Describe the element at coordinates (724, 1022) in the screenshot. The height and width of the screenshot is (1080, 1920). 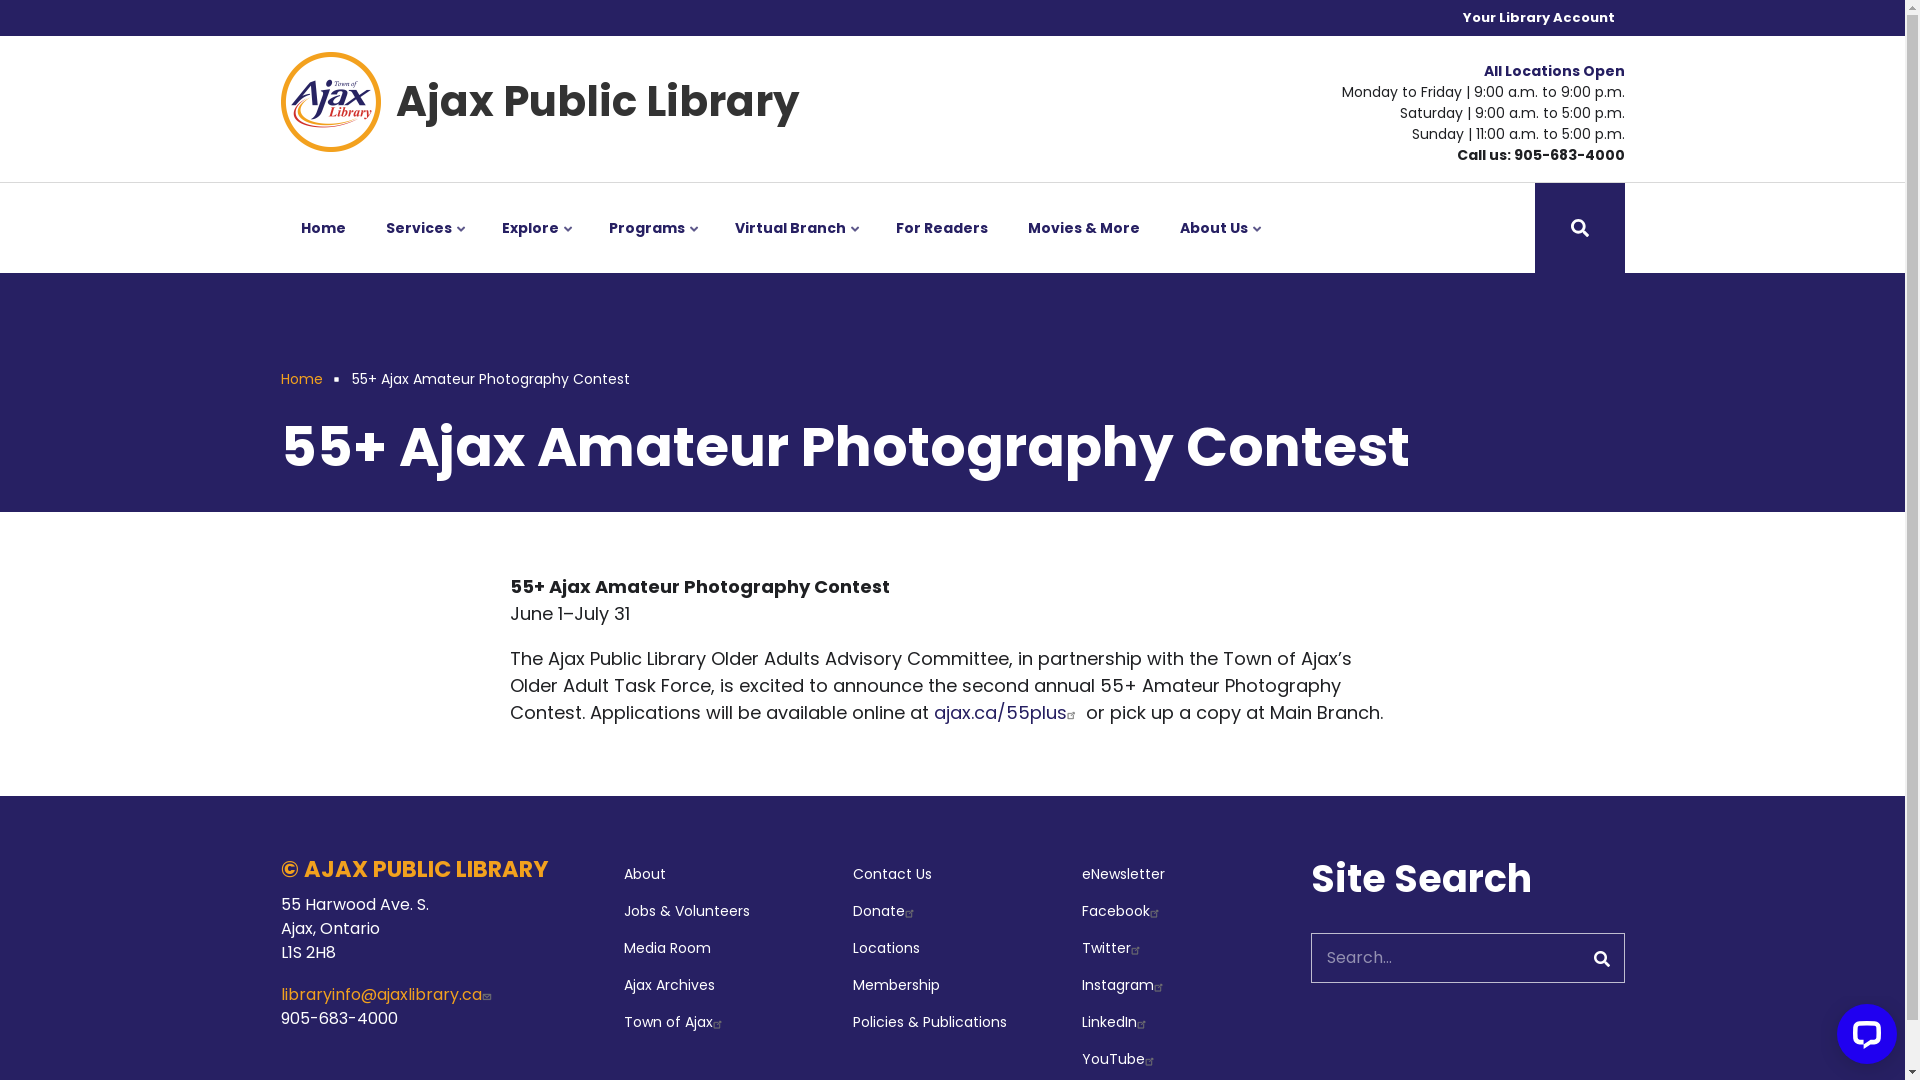
I see `Town of Ajax(link is external)` at that location.